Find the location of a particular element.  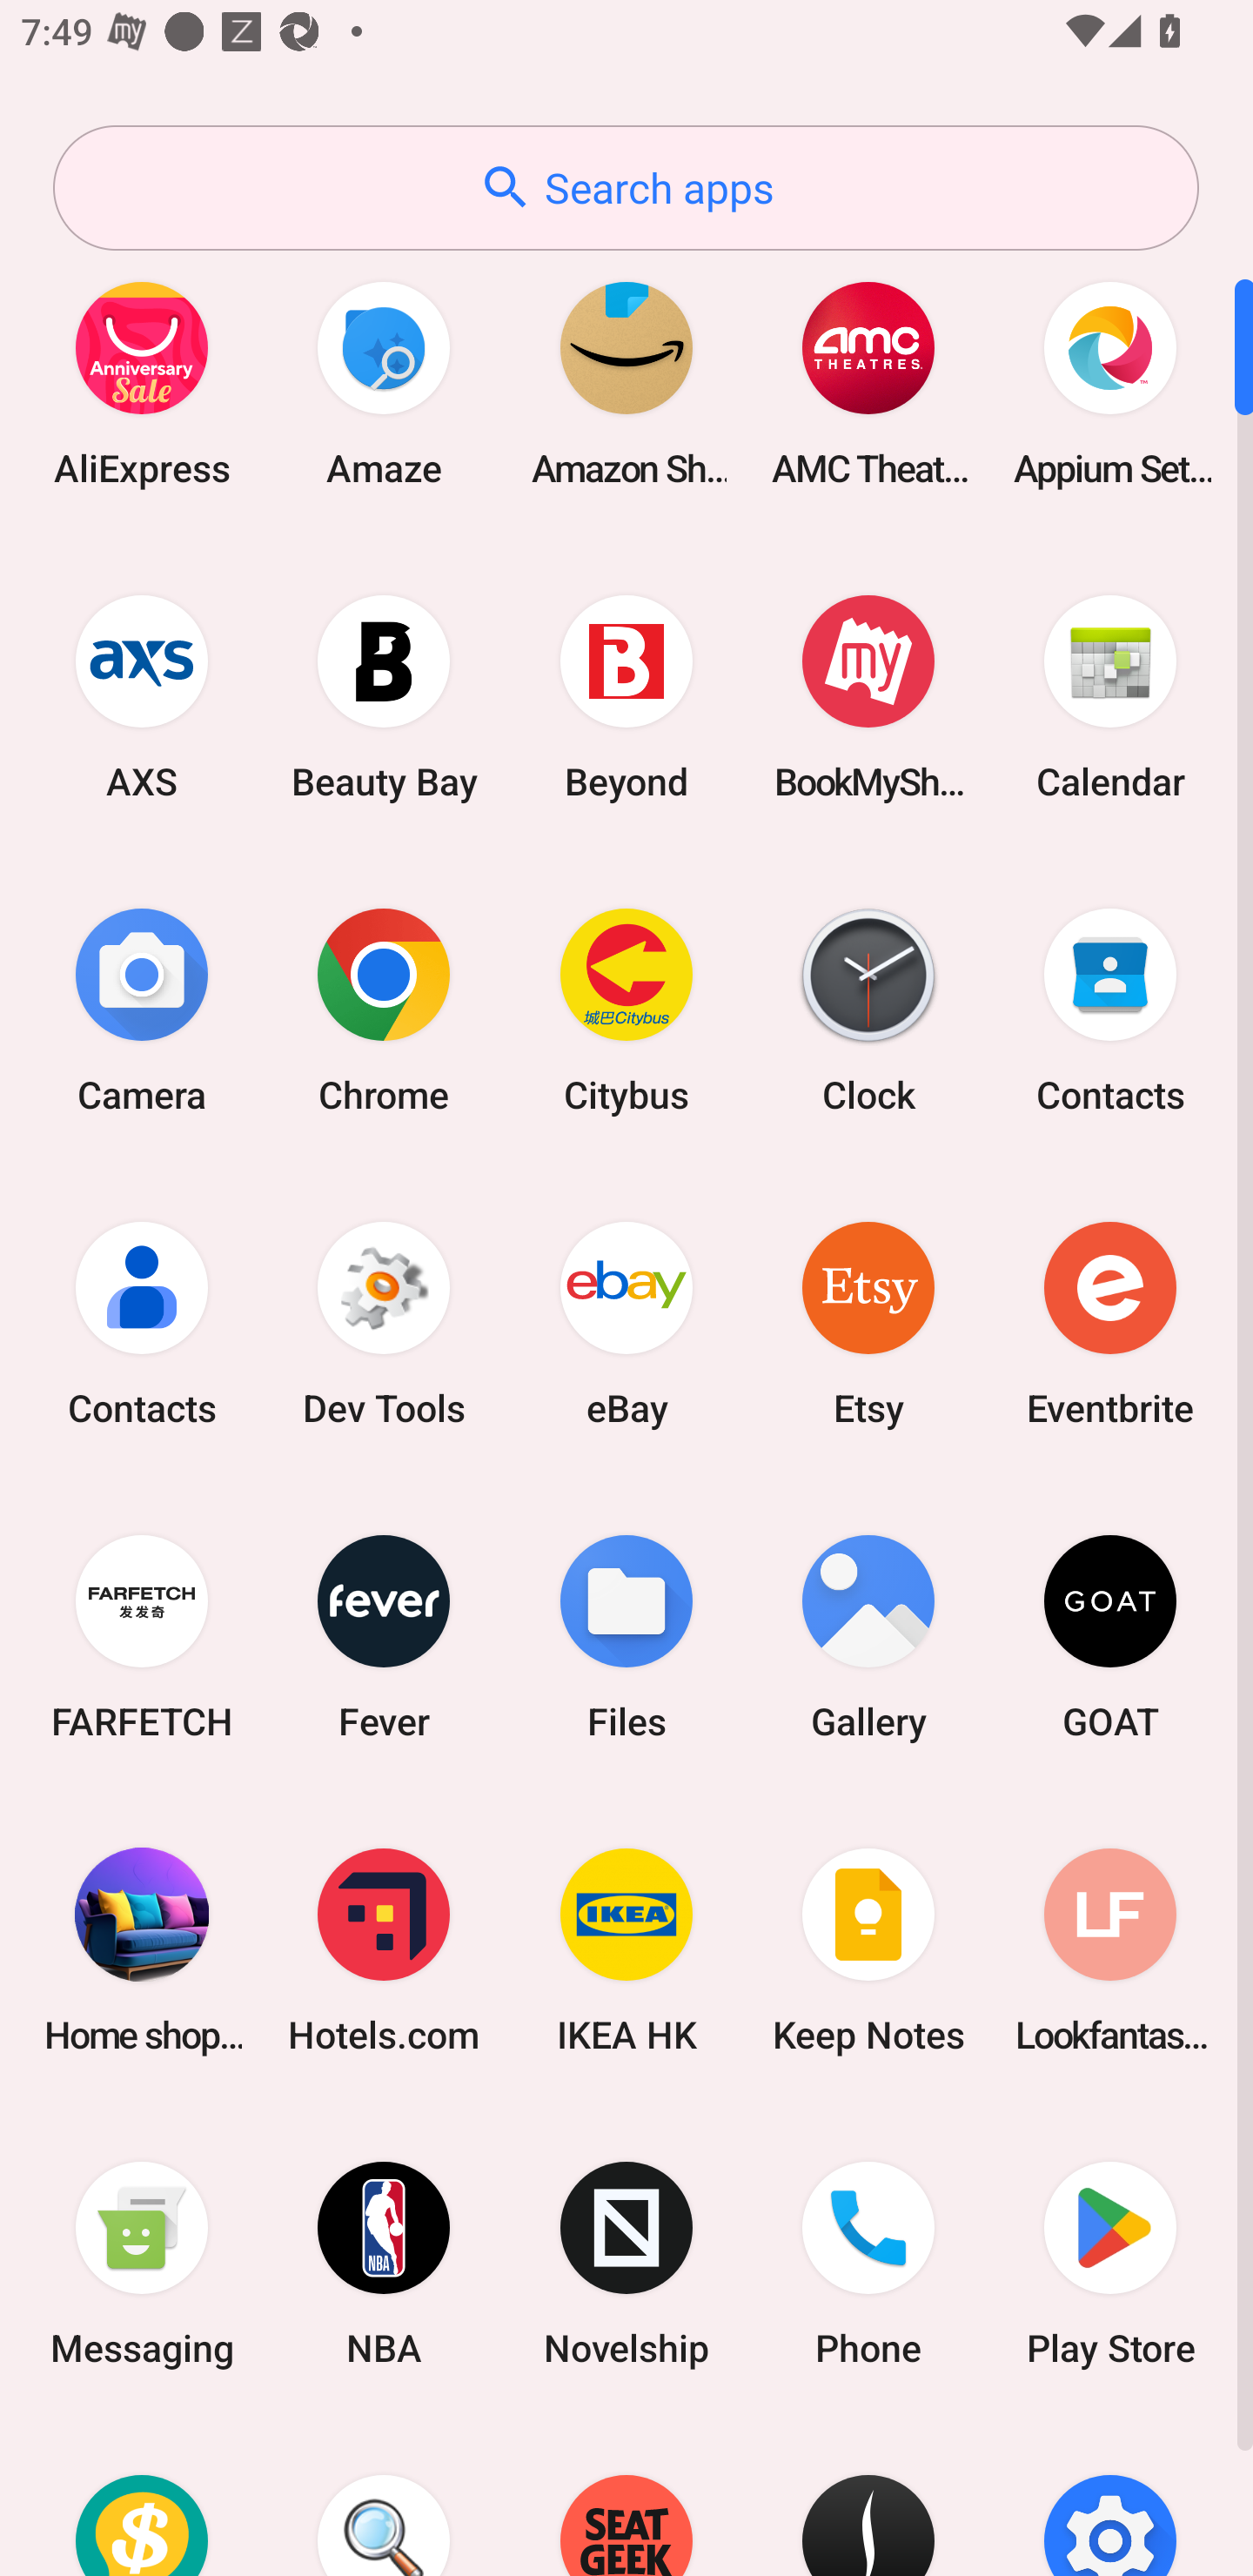

Contacts is located at coordinates (1110, 1010).